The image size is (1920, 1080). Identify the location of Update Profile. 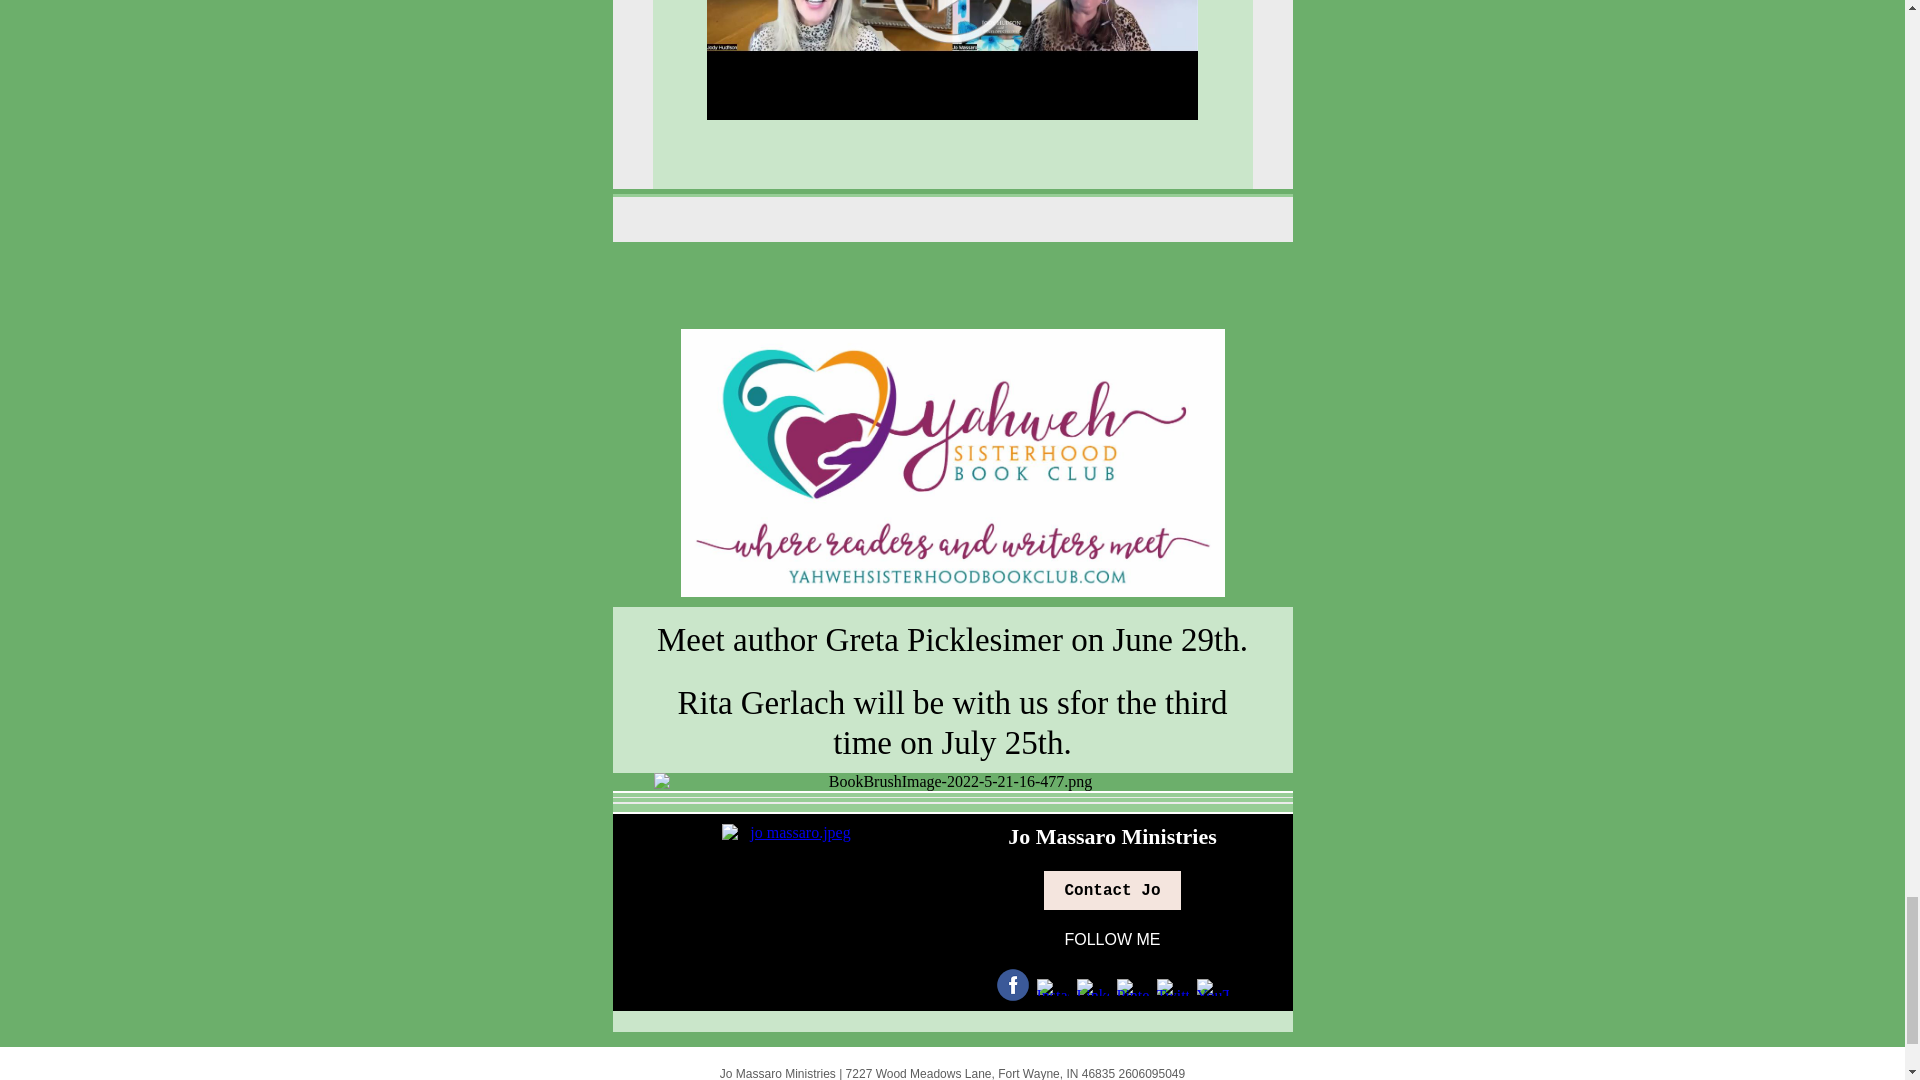
(868, 979).